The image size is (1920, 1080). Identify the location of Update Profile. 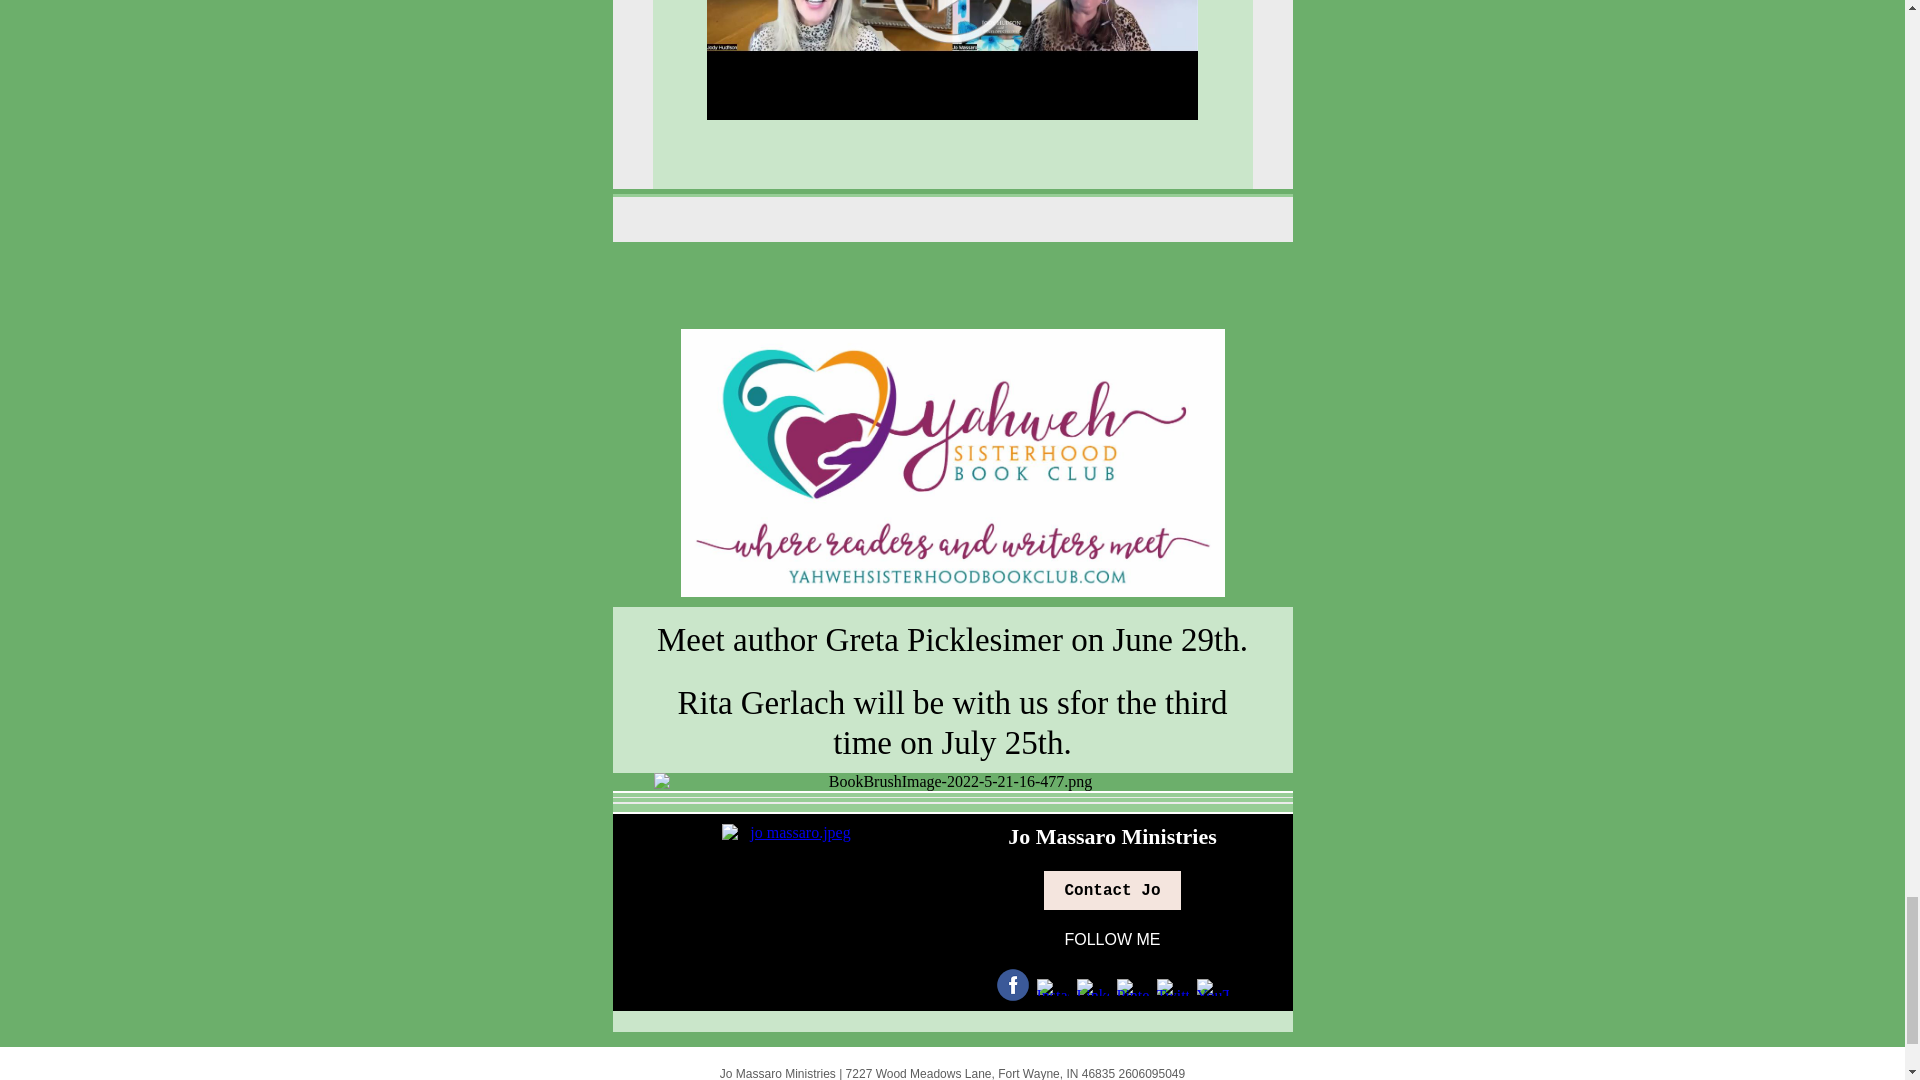
(868, 979).